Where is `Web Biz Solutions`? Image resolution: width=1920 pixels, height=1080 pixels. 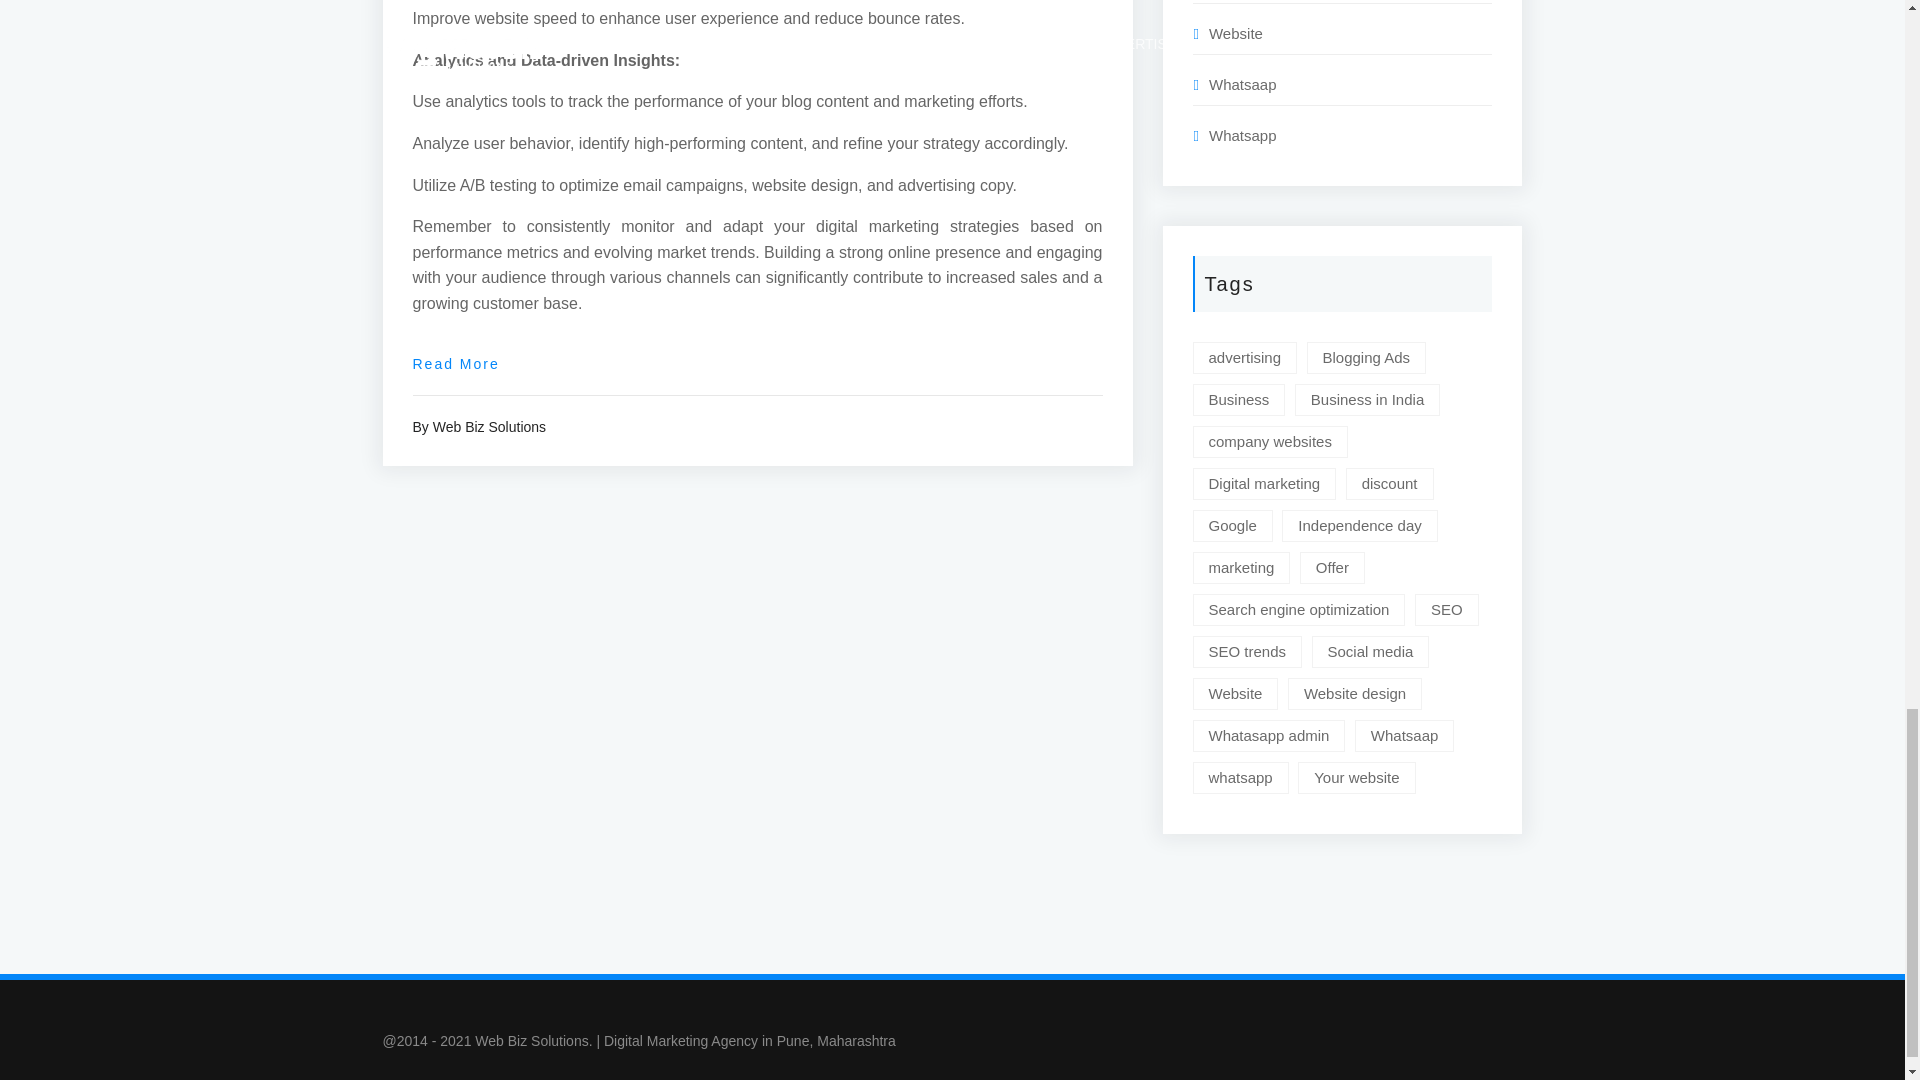 Web Biz Solutions is located at coordinates (489, 427).